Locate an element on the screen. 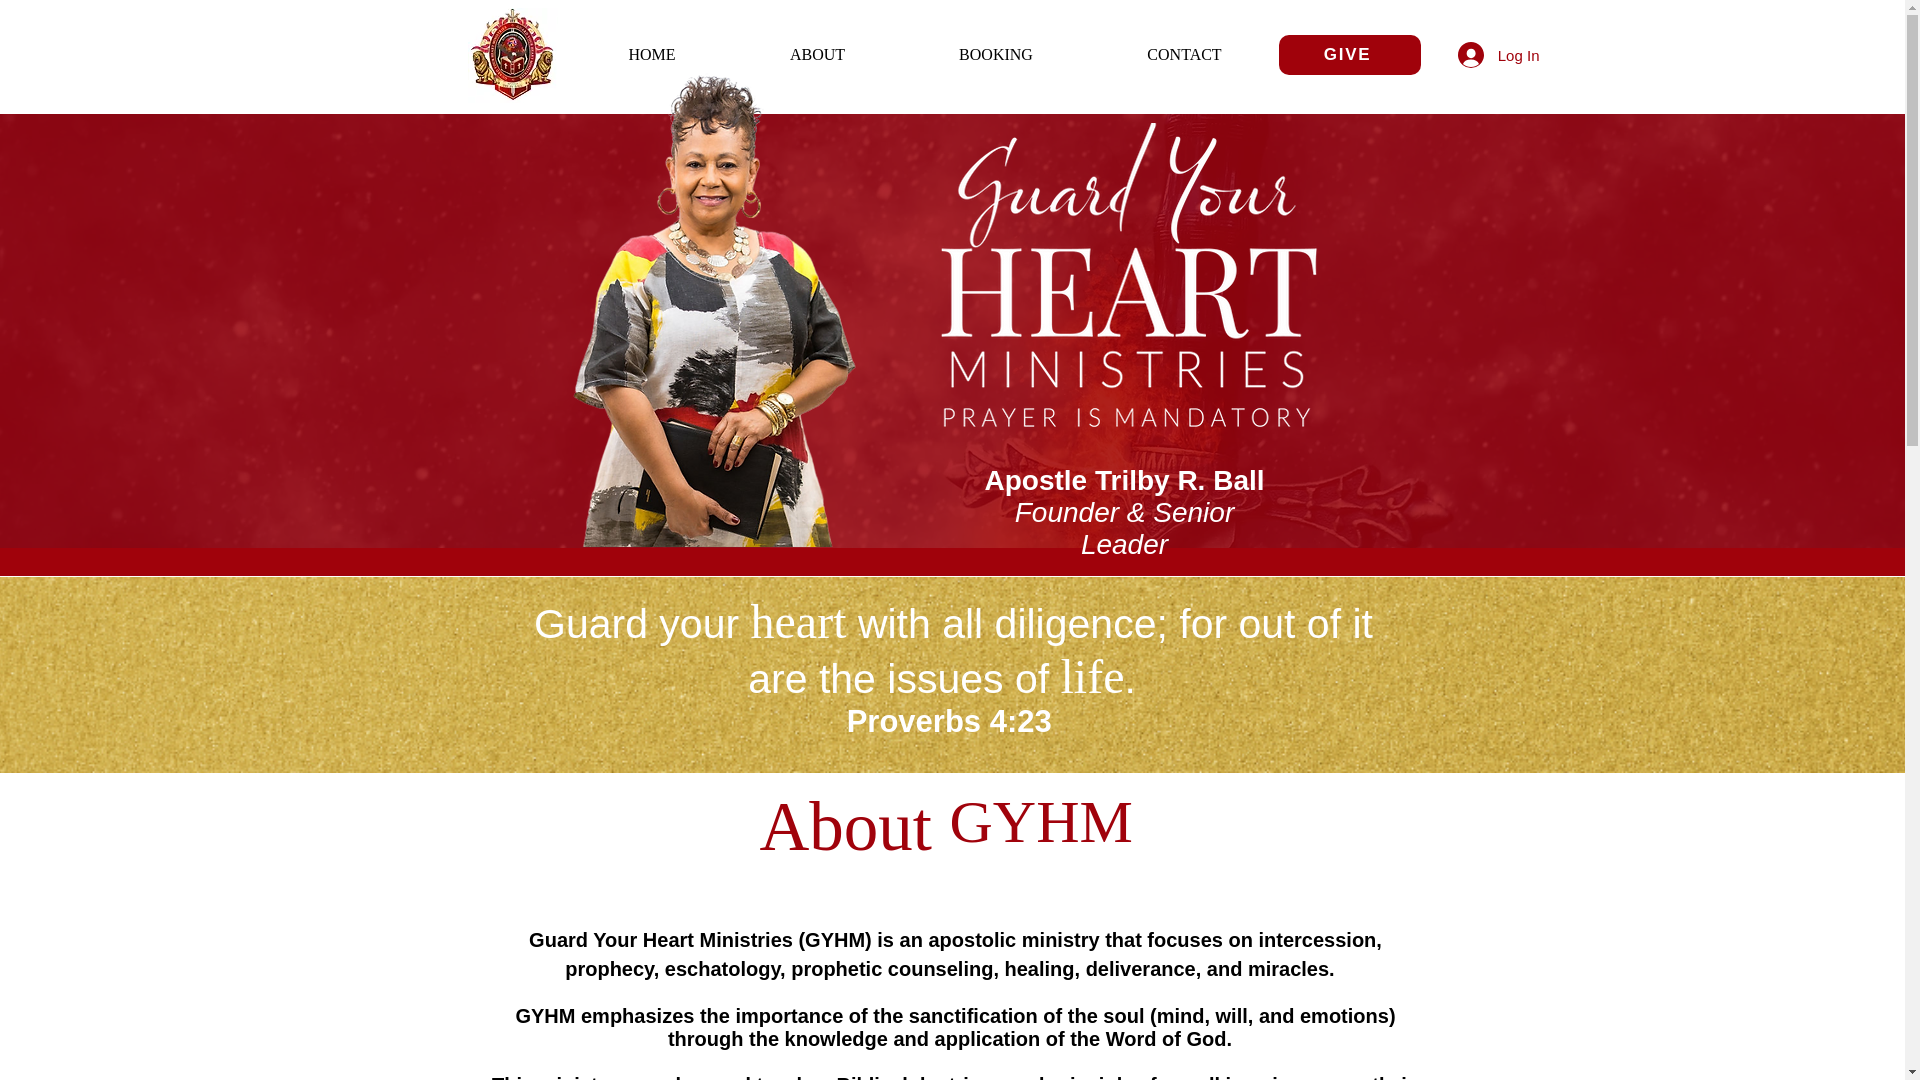 The height and width of the screenshot is (1080, 1920). GIVE is located at coordinates (1349, 54).